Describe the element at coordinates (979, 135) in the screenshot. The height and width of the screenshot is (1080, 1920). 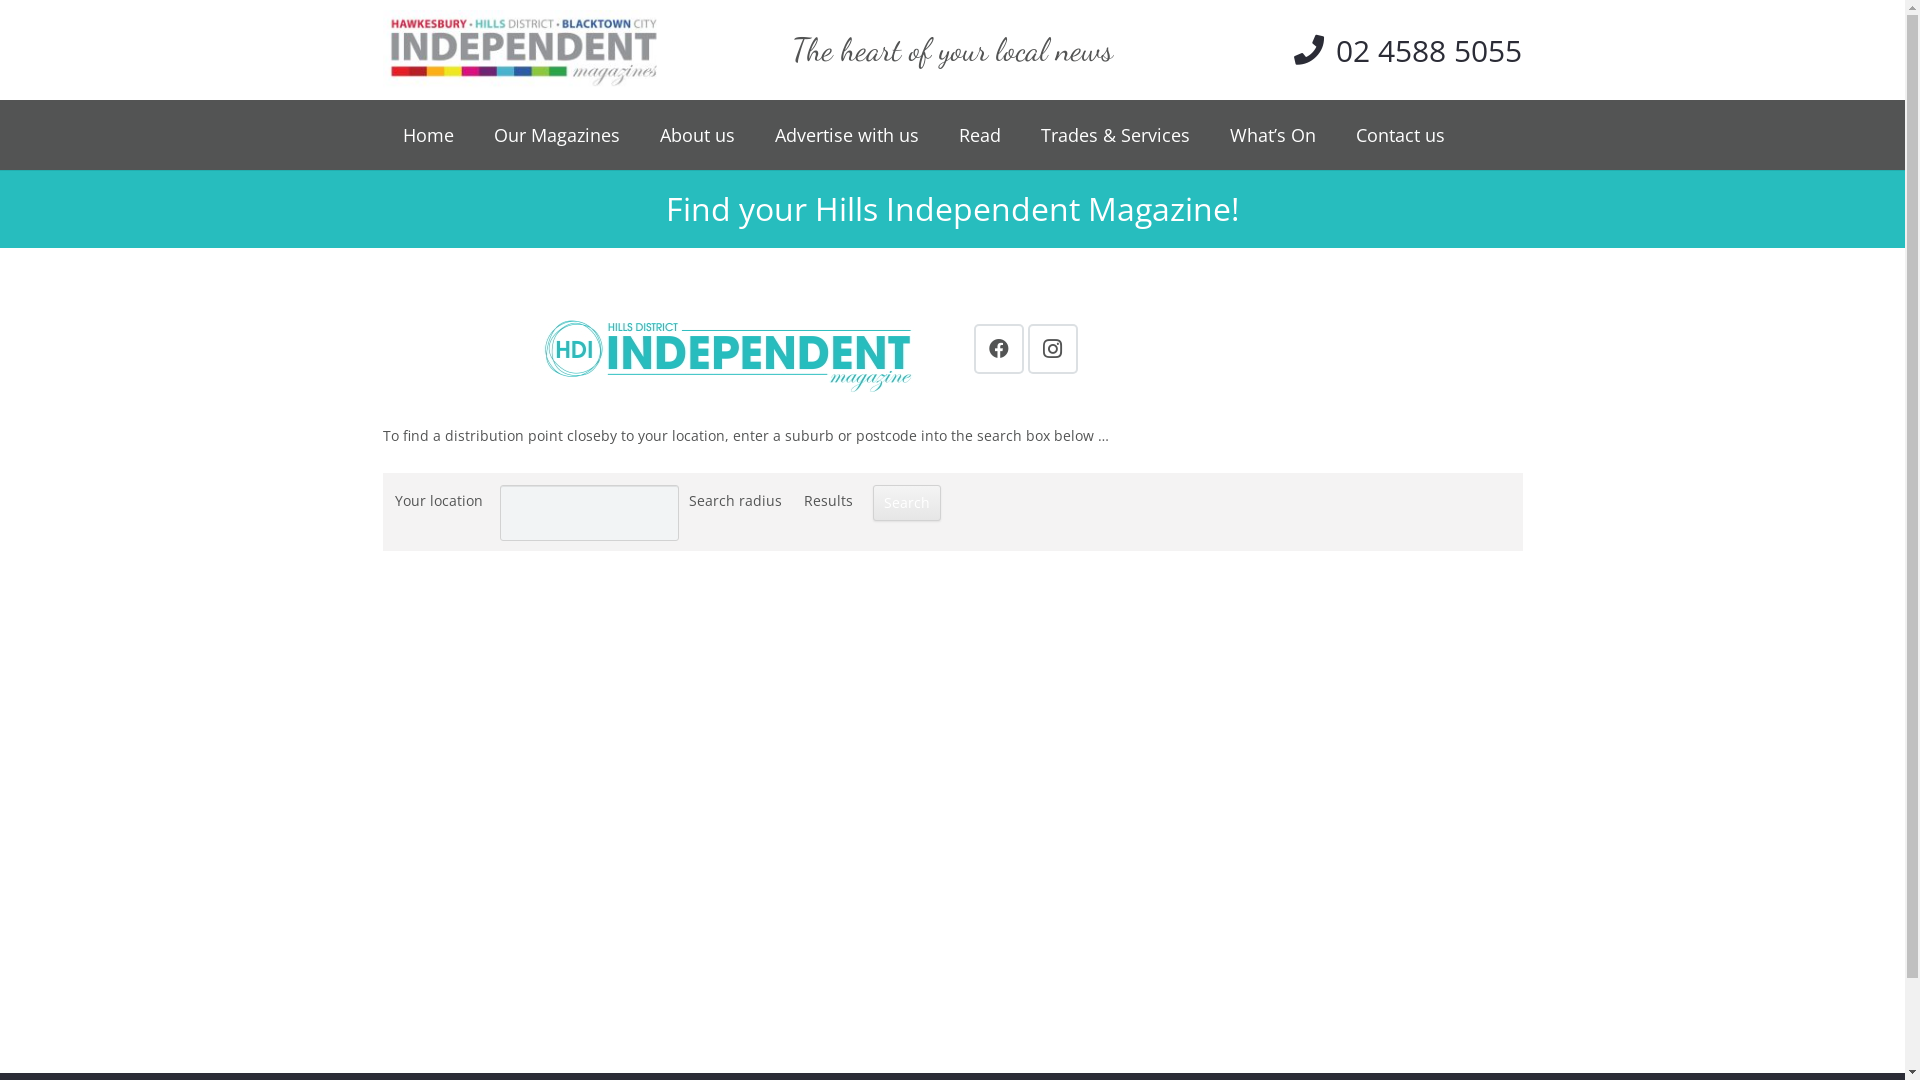
I see `Read` at that location.